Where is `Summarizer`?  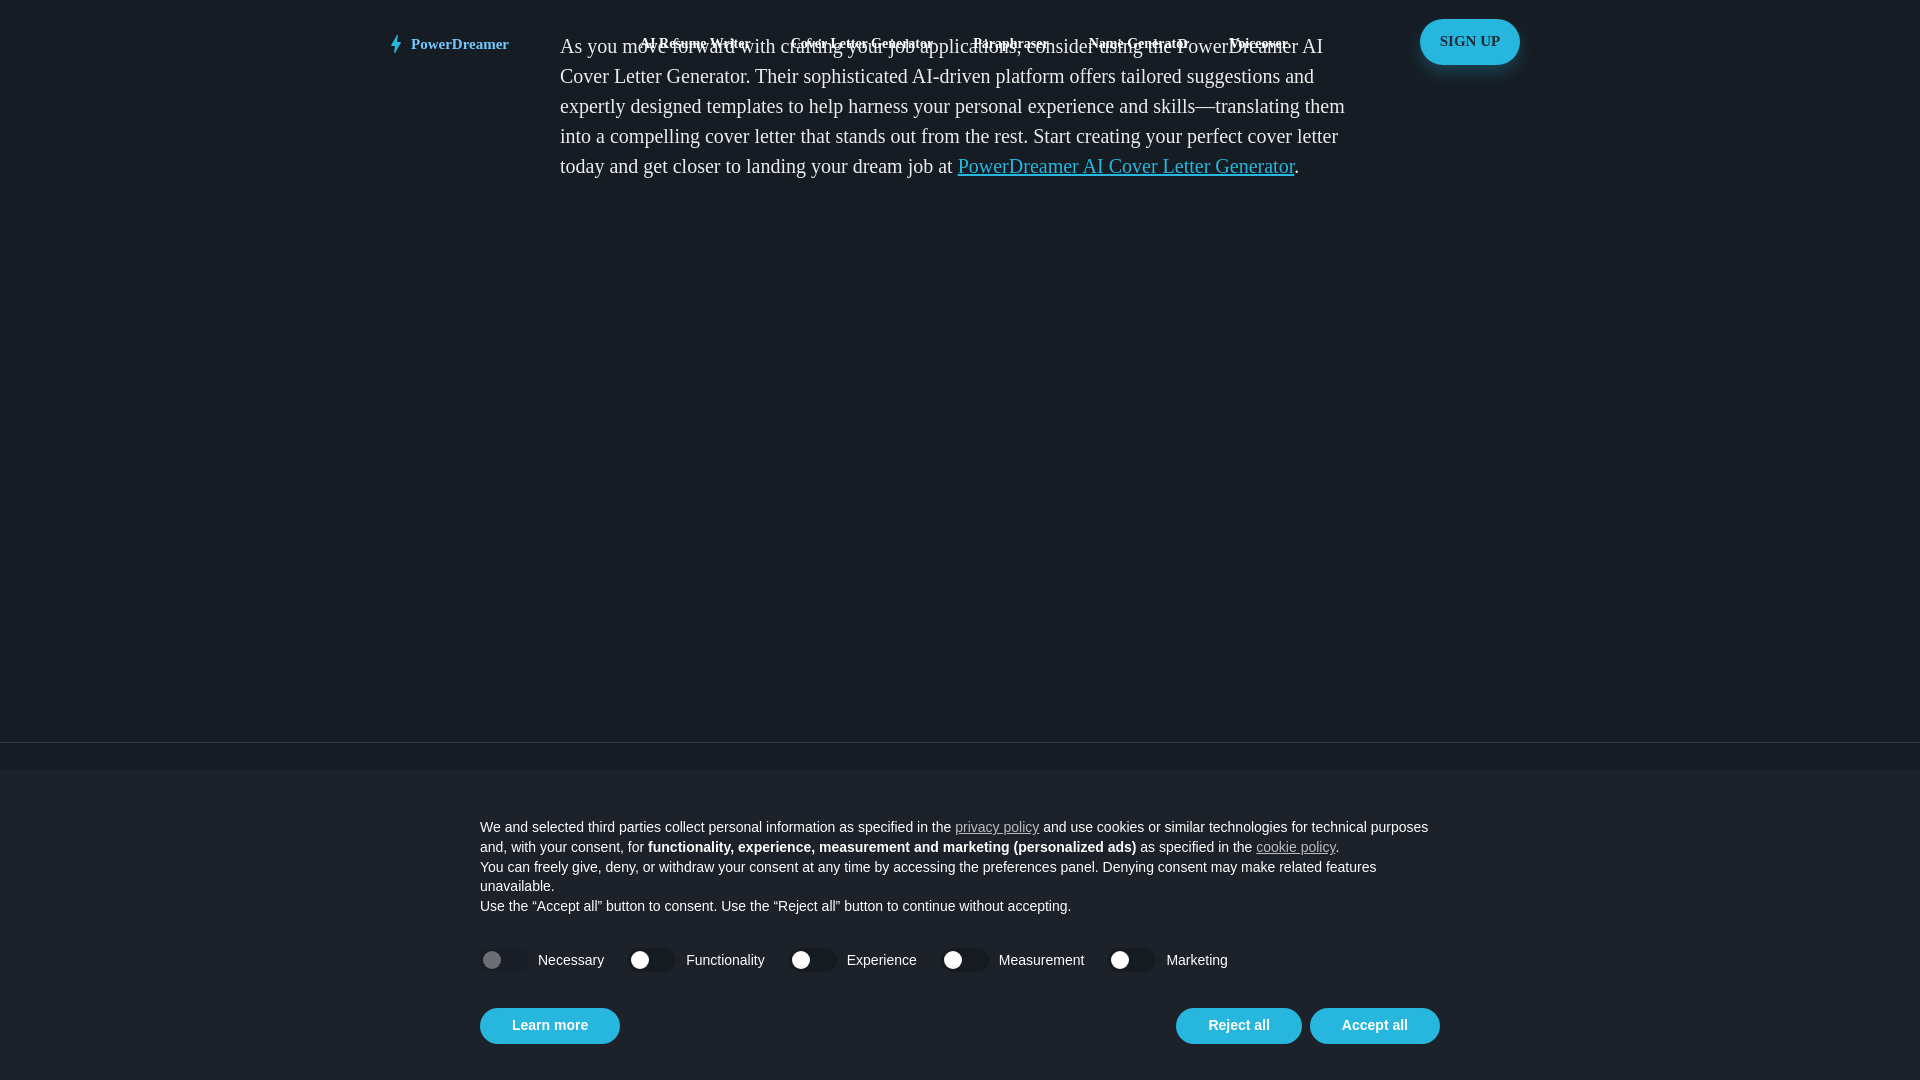
Summarizer is located at coordinates (1312, 890).